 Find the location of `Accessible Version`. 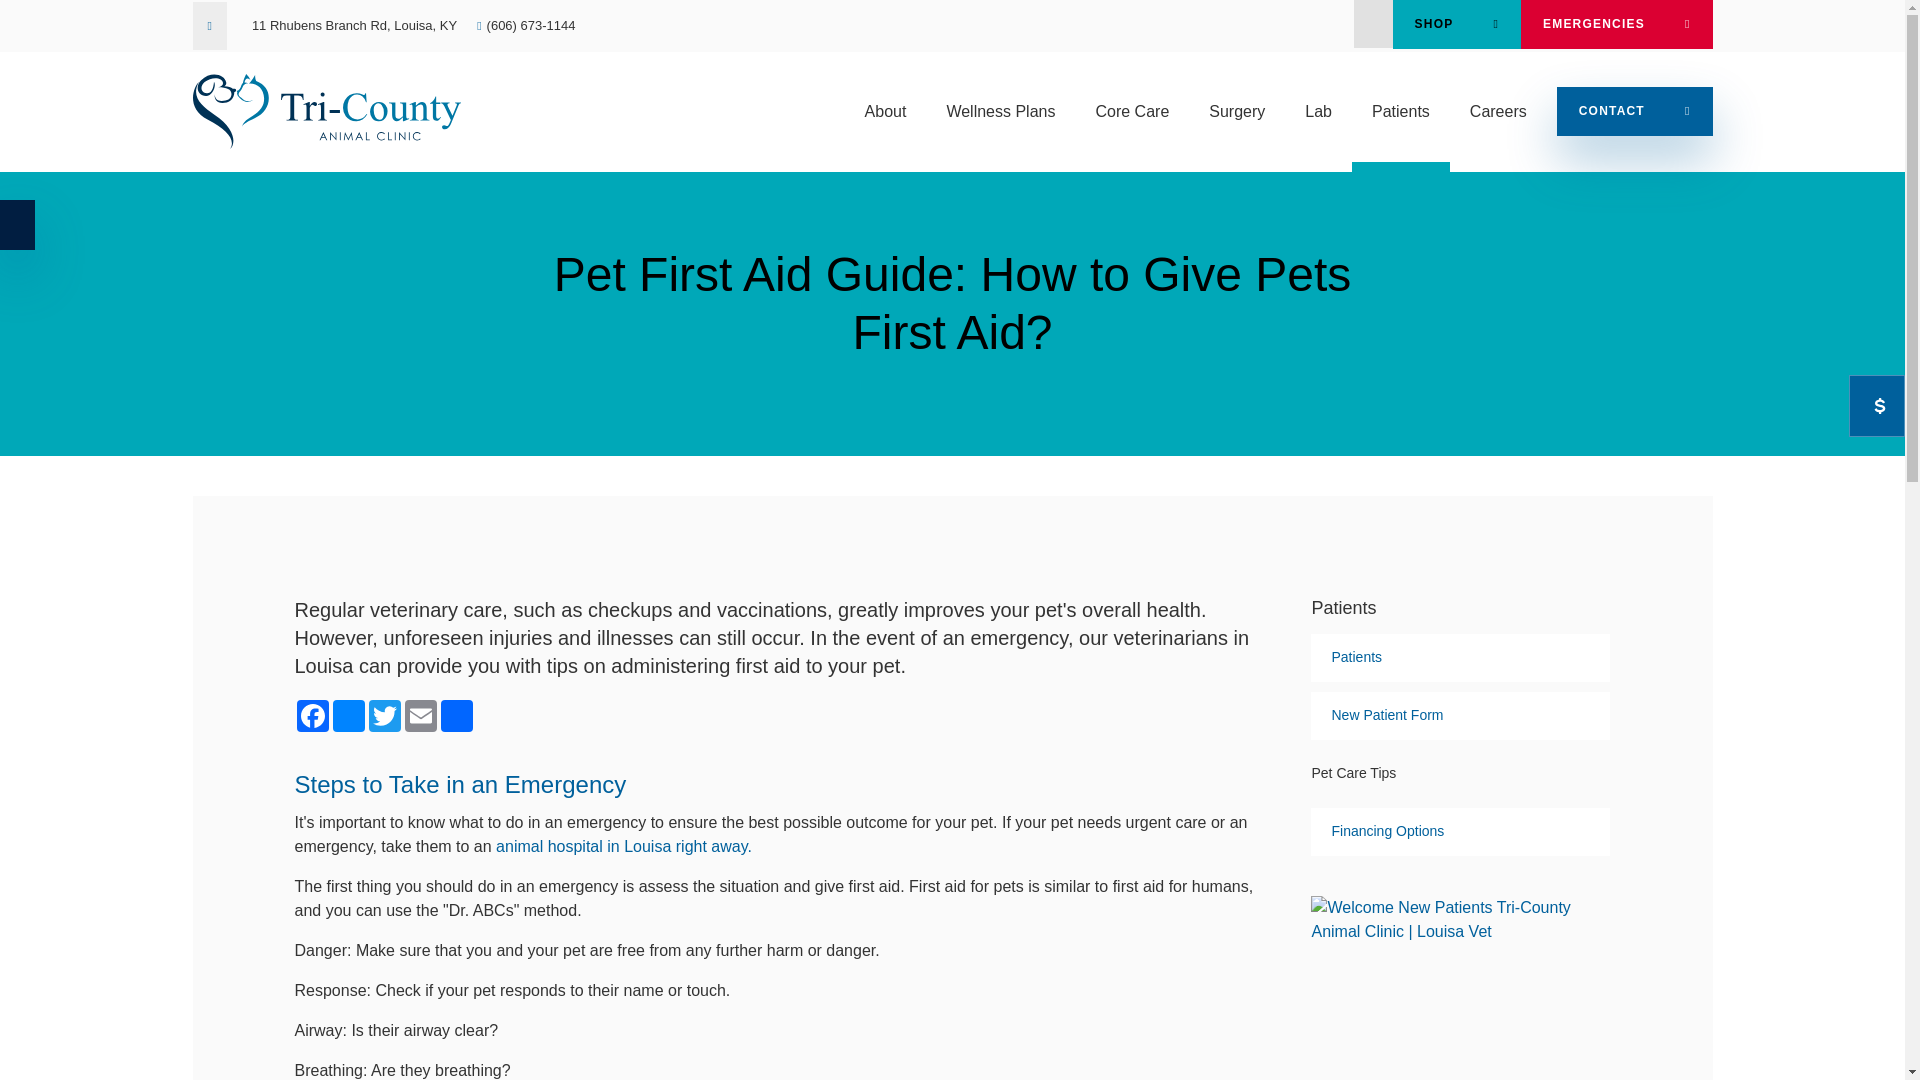

Accessible Version is located at coordinates (17, 224).